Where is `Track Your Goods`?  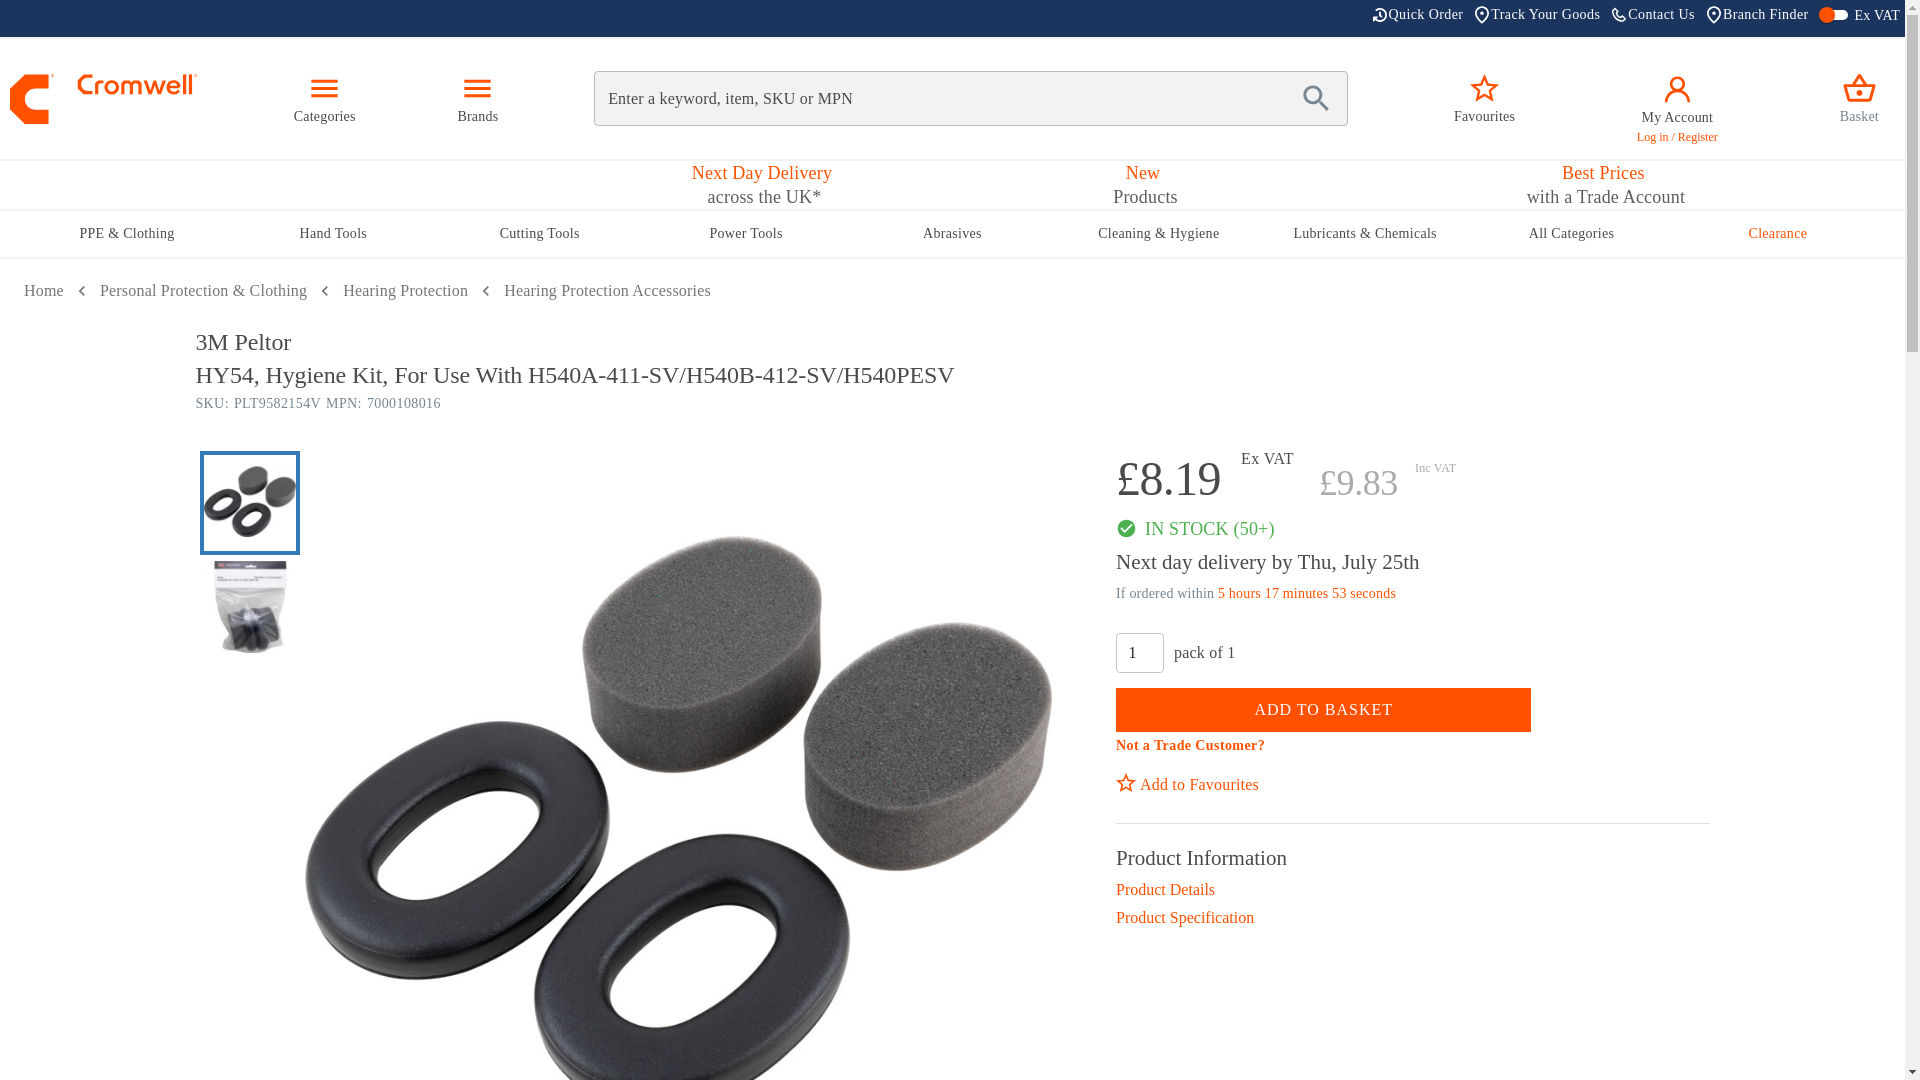
Track Your Goods is located at coordinates (1139, 652).